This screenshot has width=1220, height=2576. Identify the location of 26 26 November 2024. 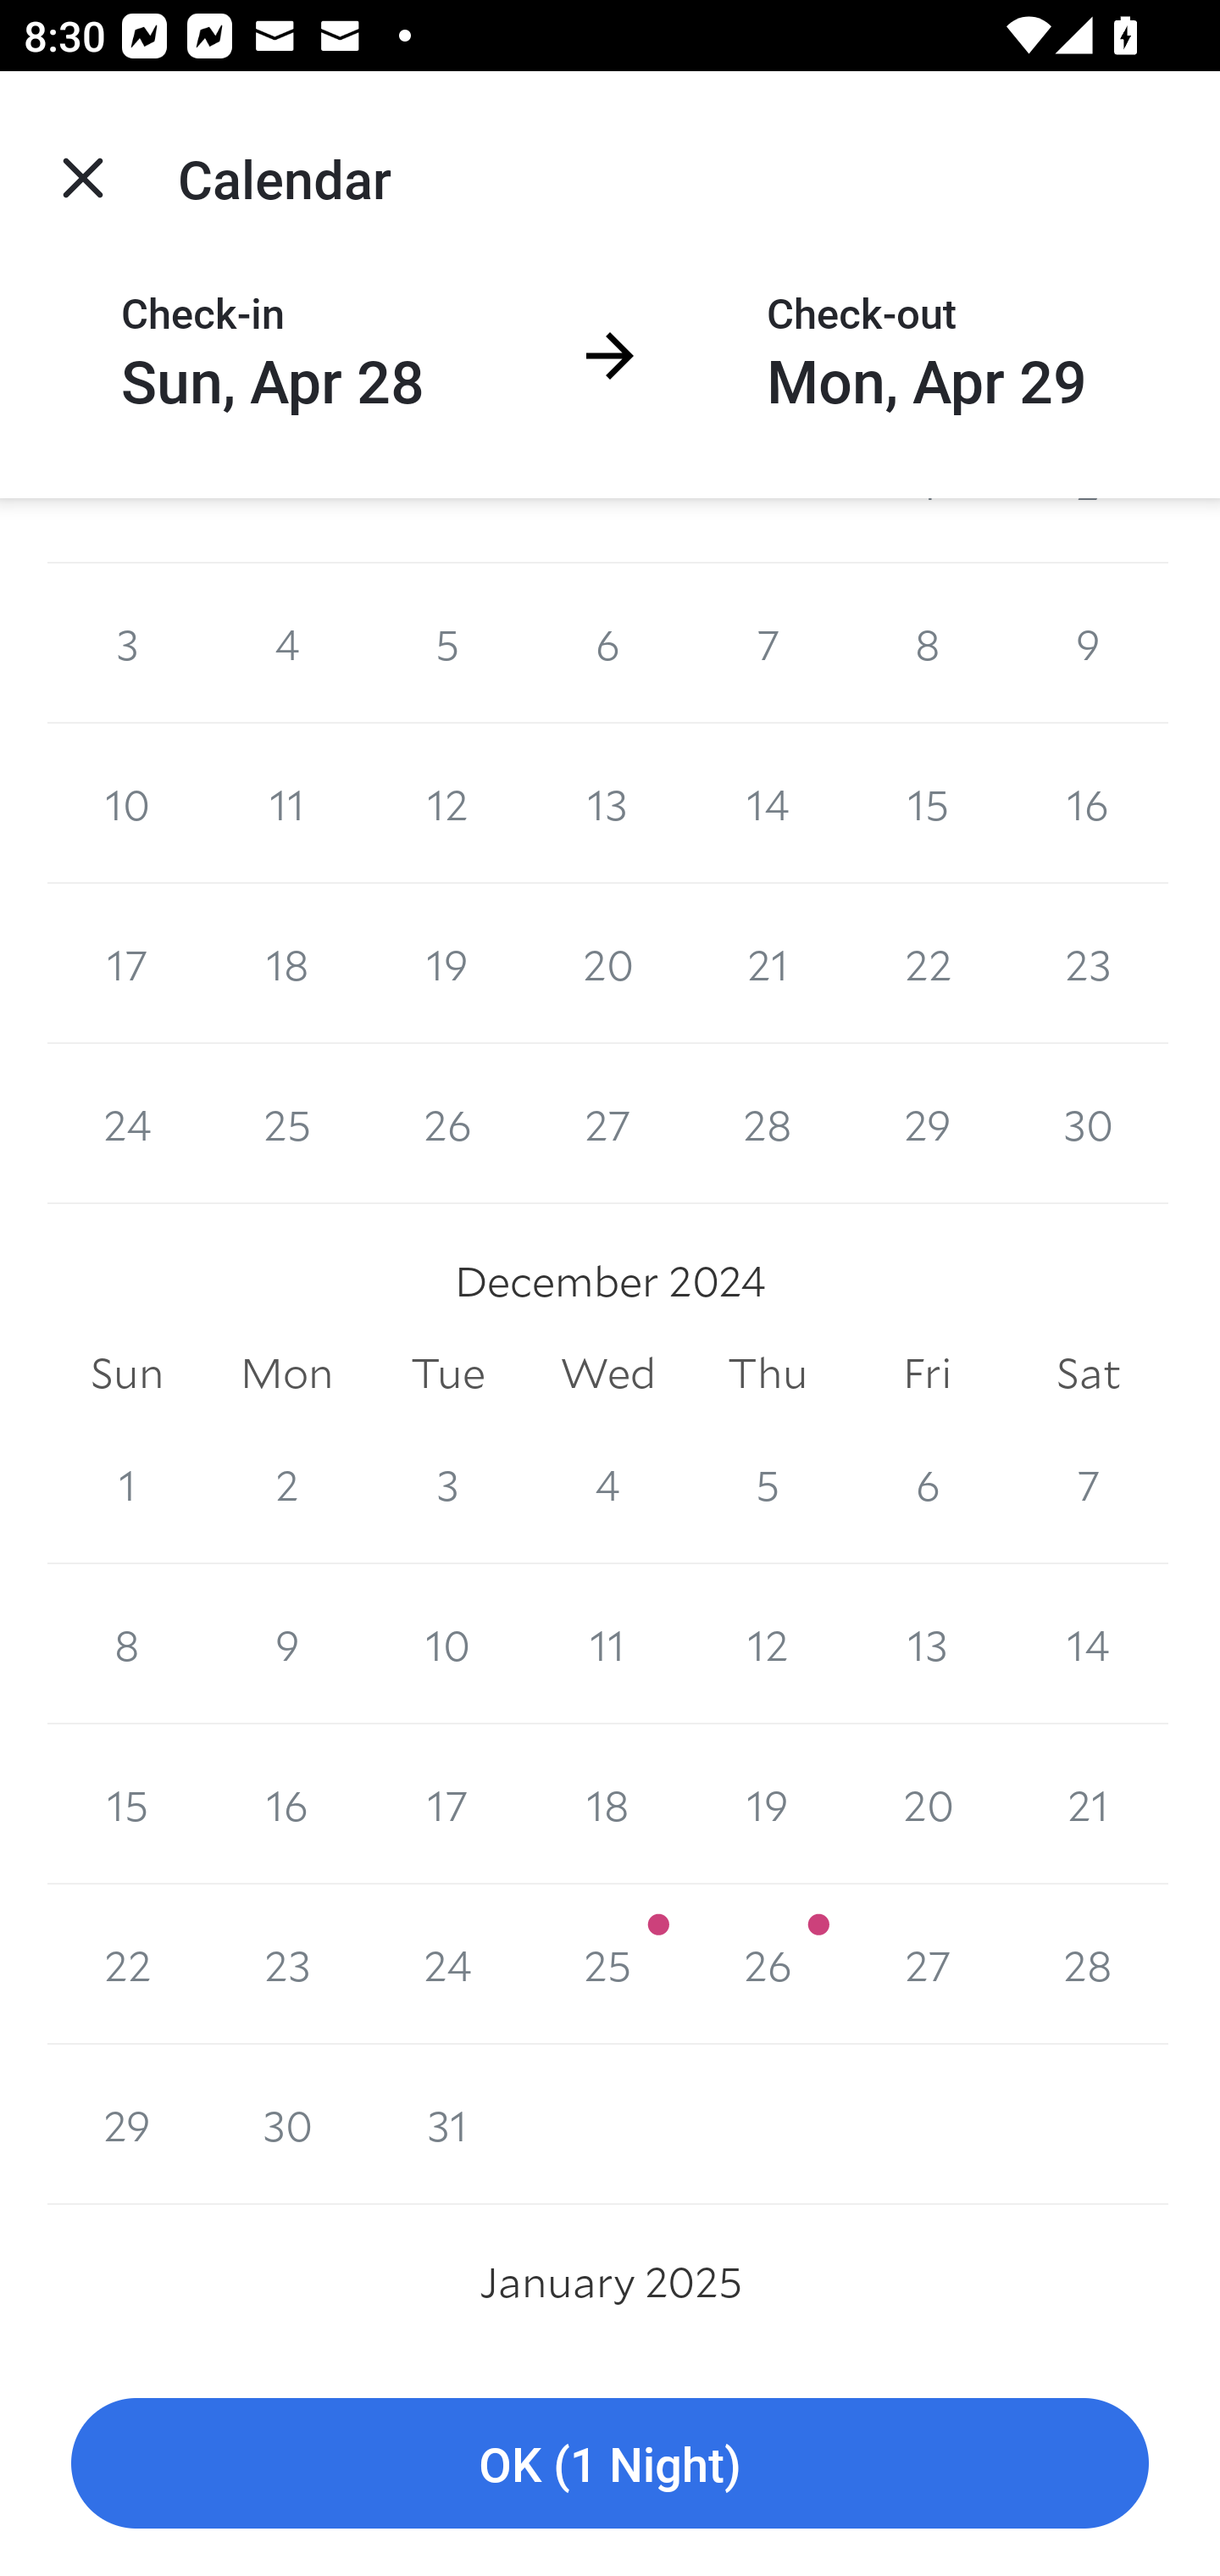
(447, 1123).